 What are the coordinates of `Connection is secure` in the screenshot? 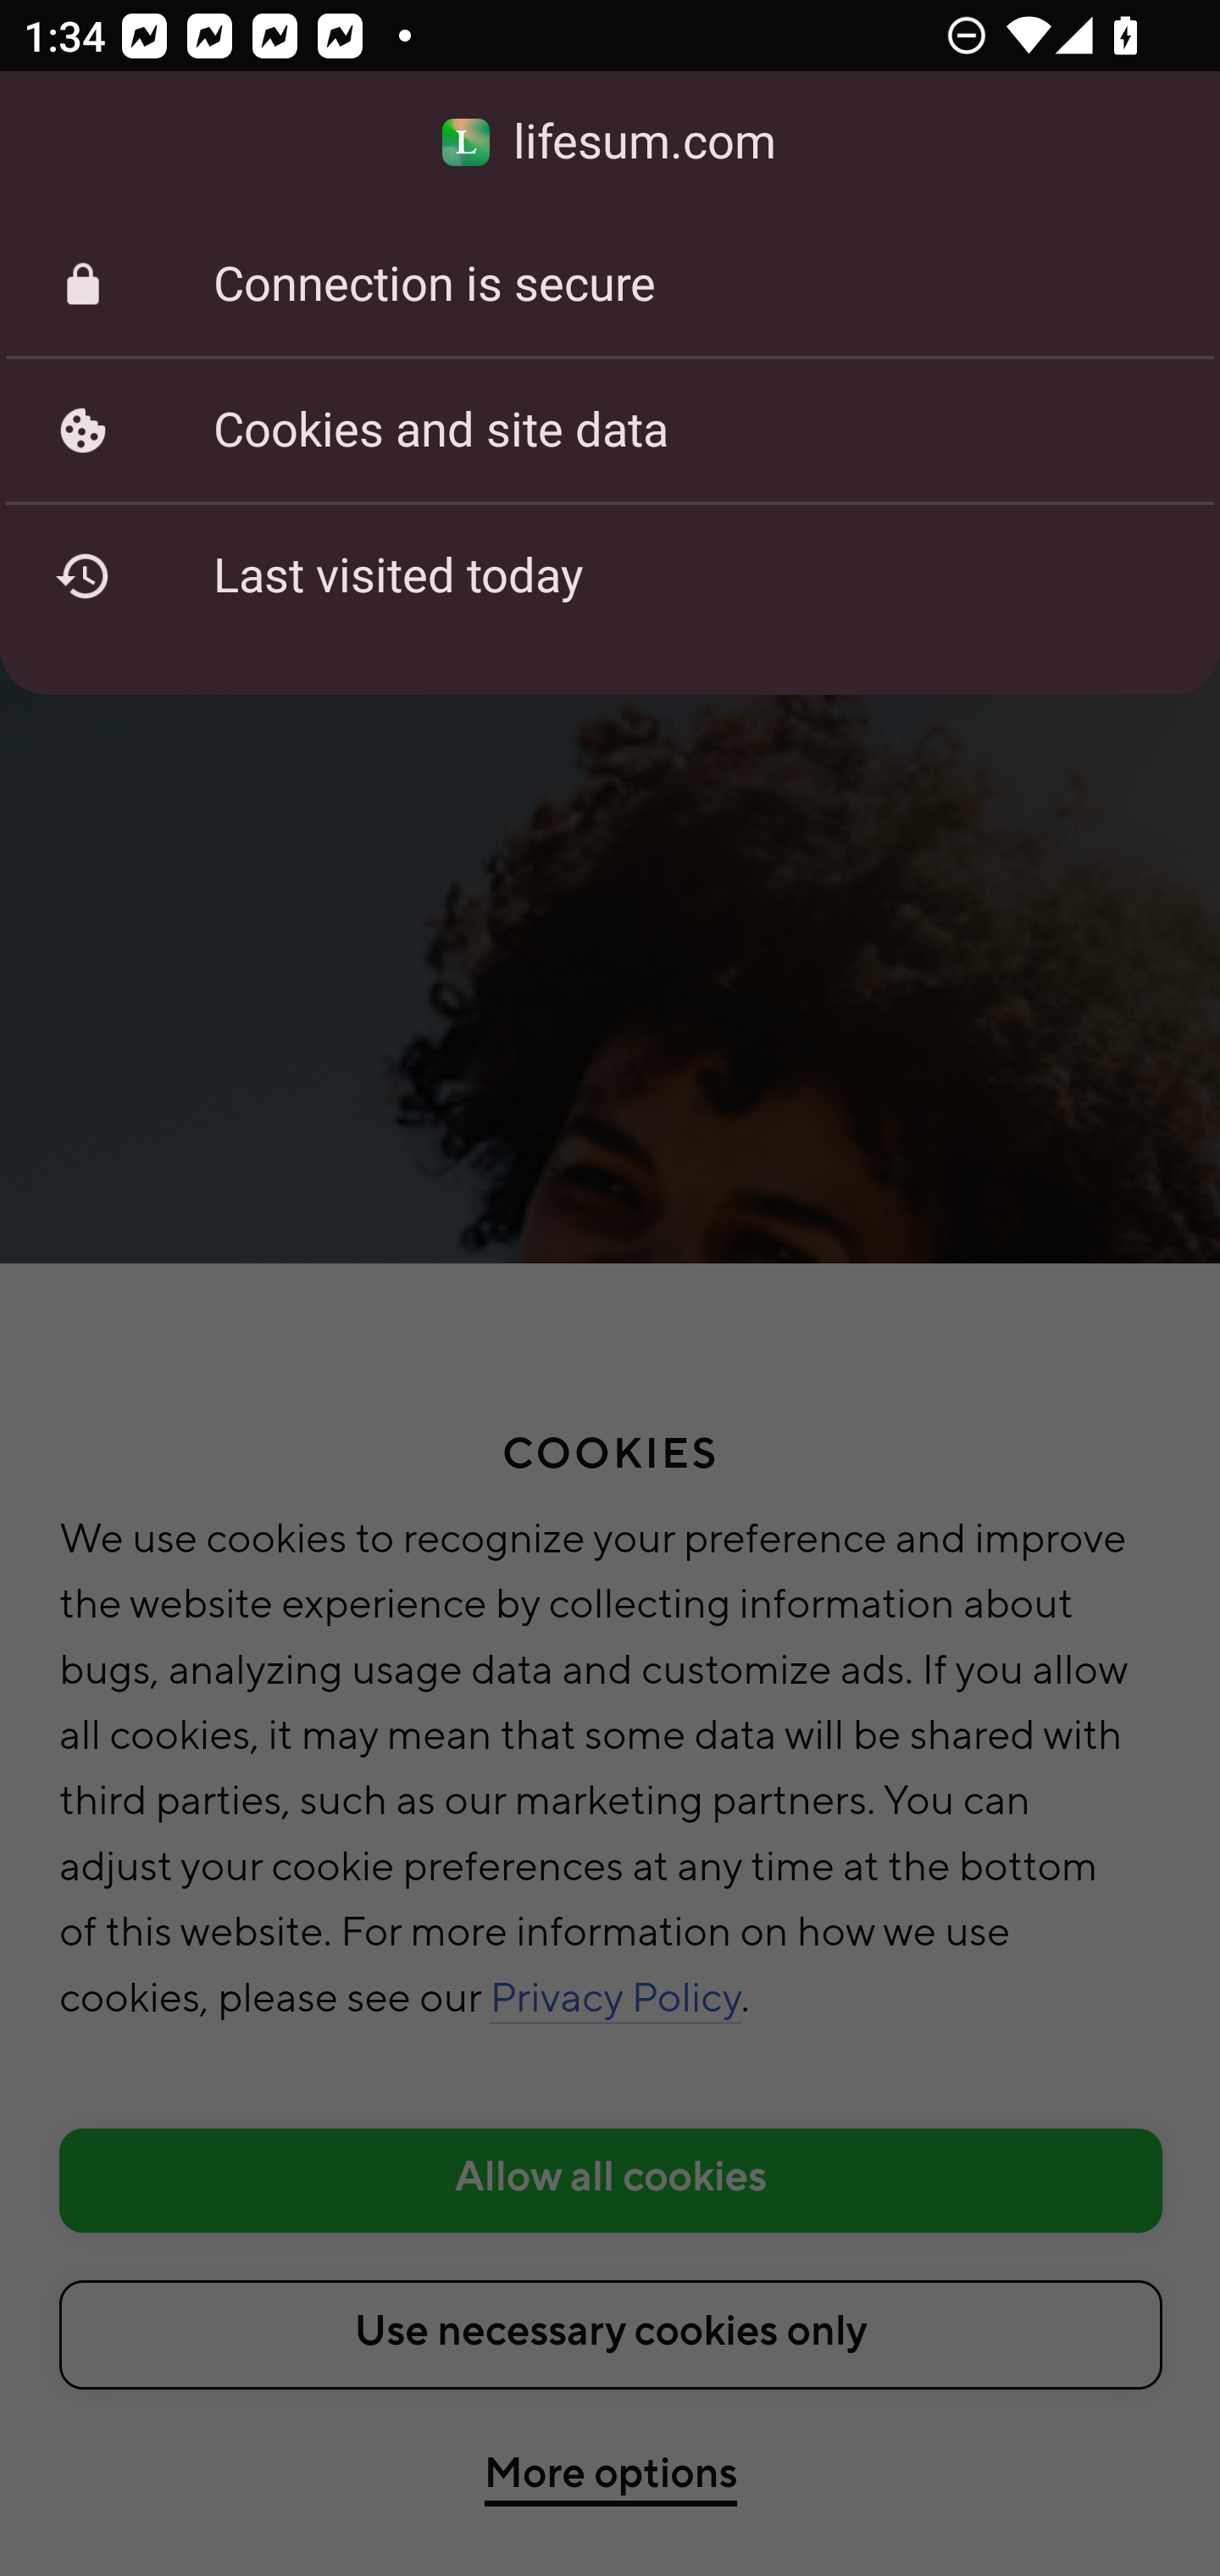 It's located at (610, 285).